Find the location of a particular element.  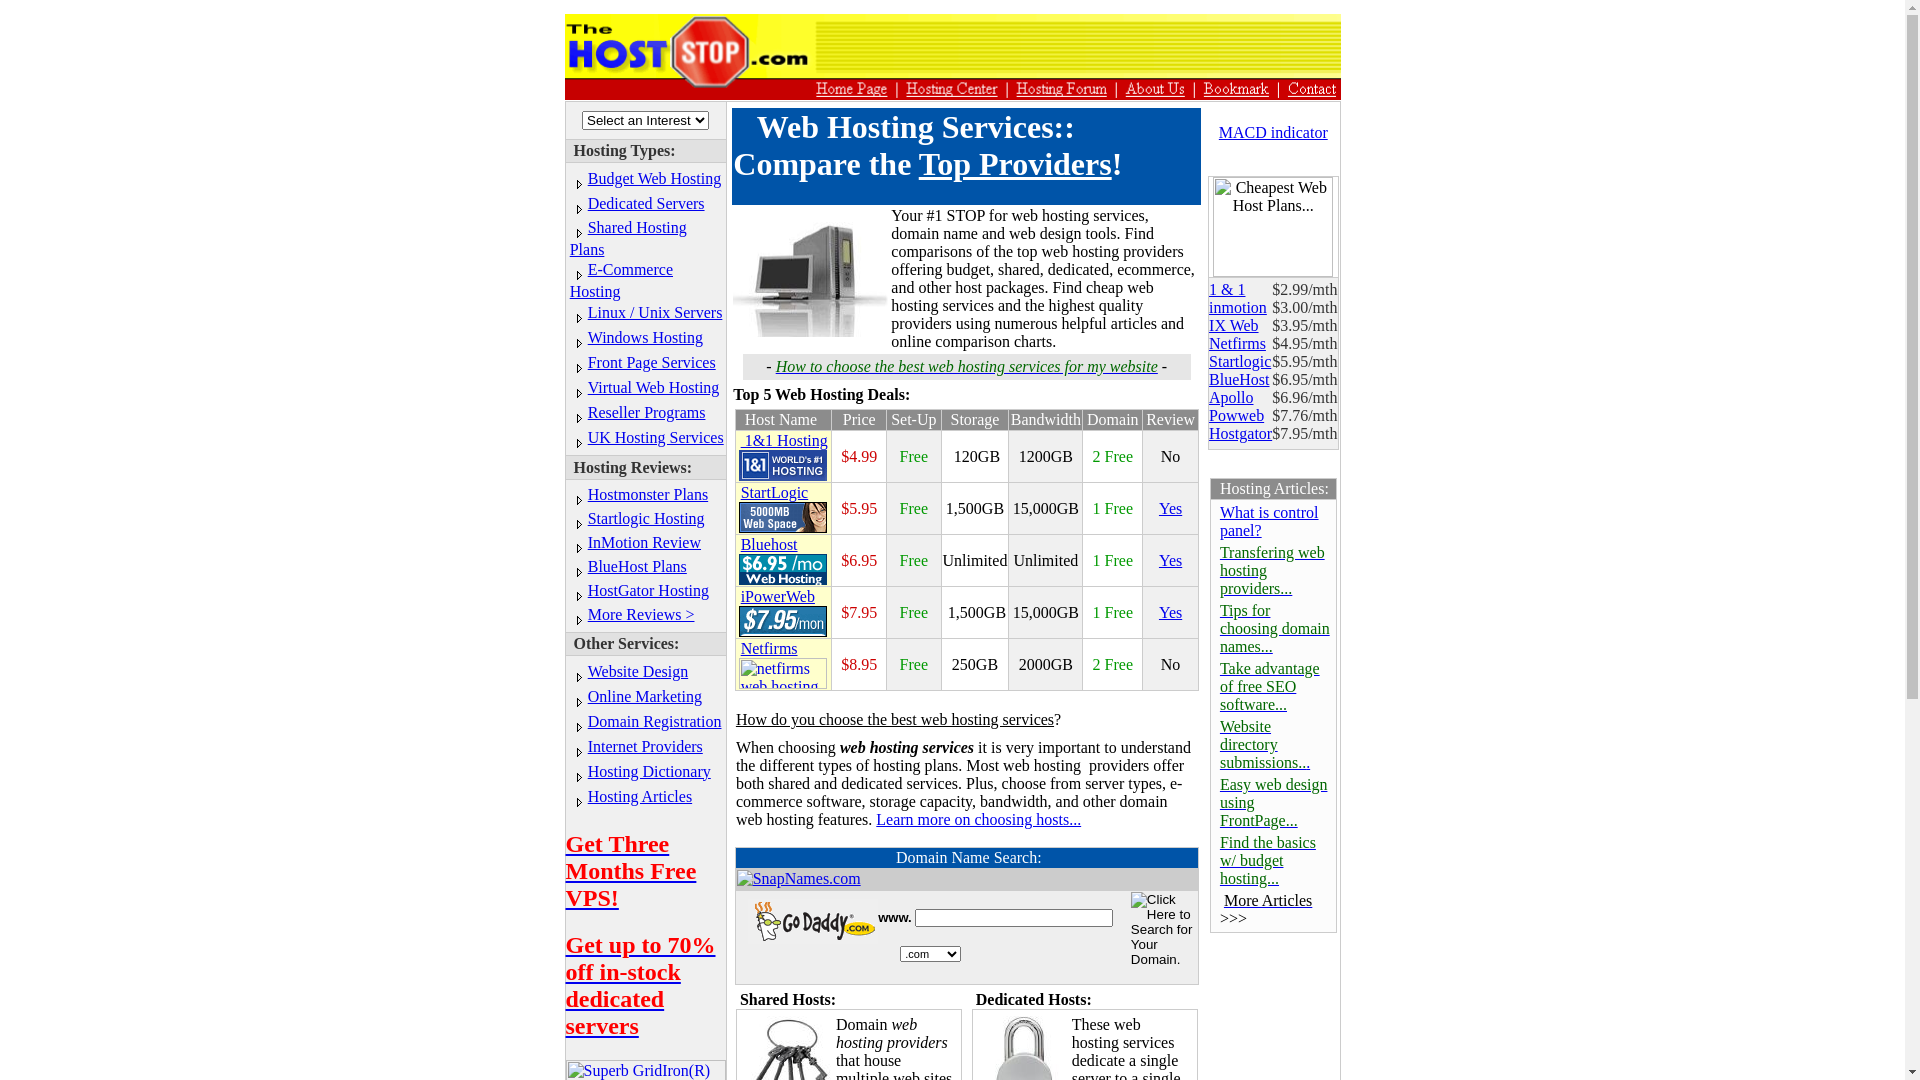

Easy web design using FrontPage... is located at coordinates (1274, 802).